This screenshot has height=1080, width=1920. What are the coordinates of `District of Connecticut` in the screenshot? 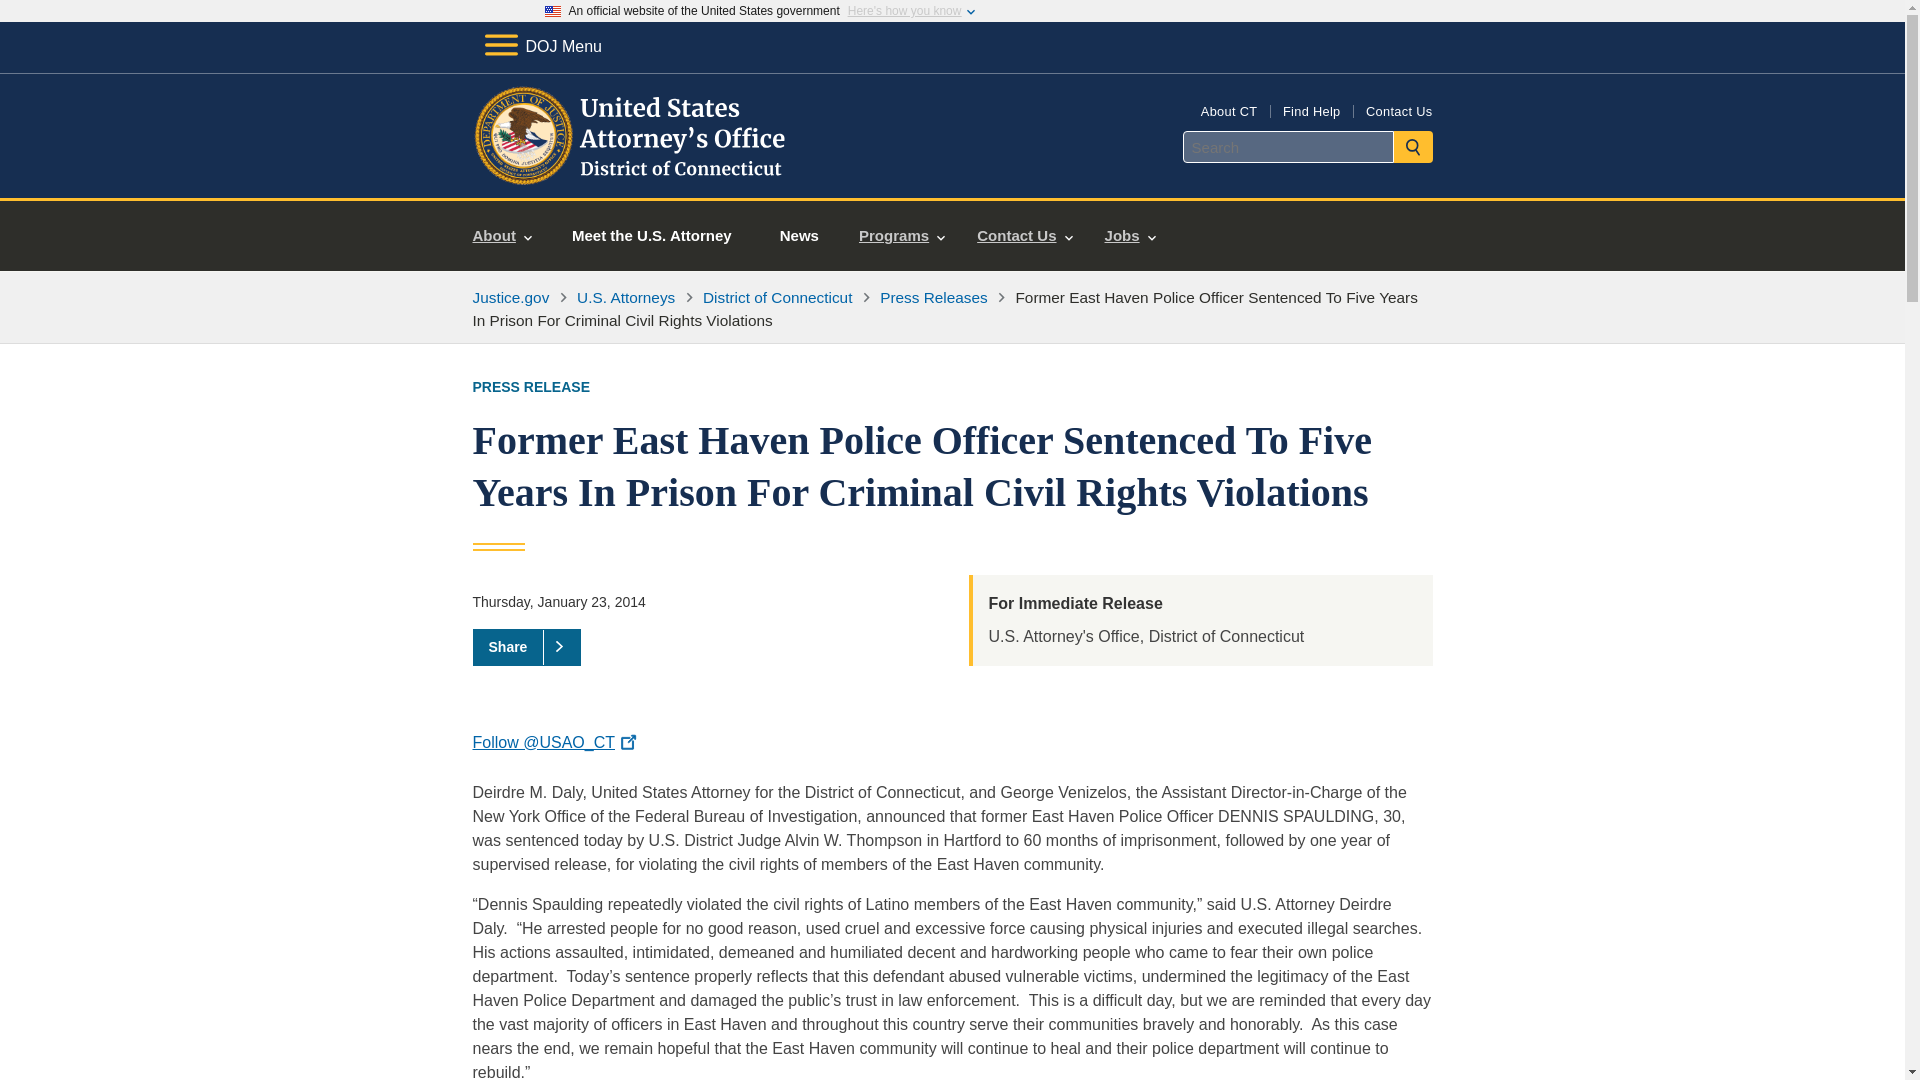 It's located at (777, 297).